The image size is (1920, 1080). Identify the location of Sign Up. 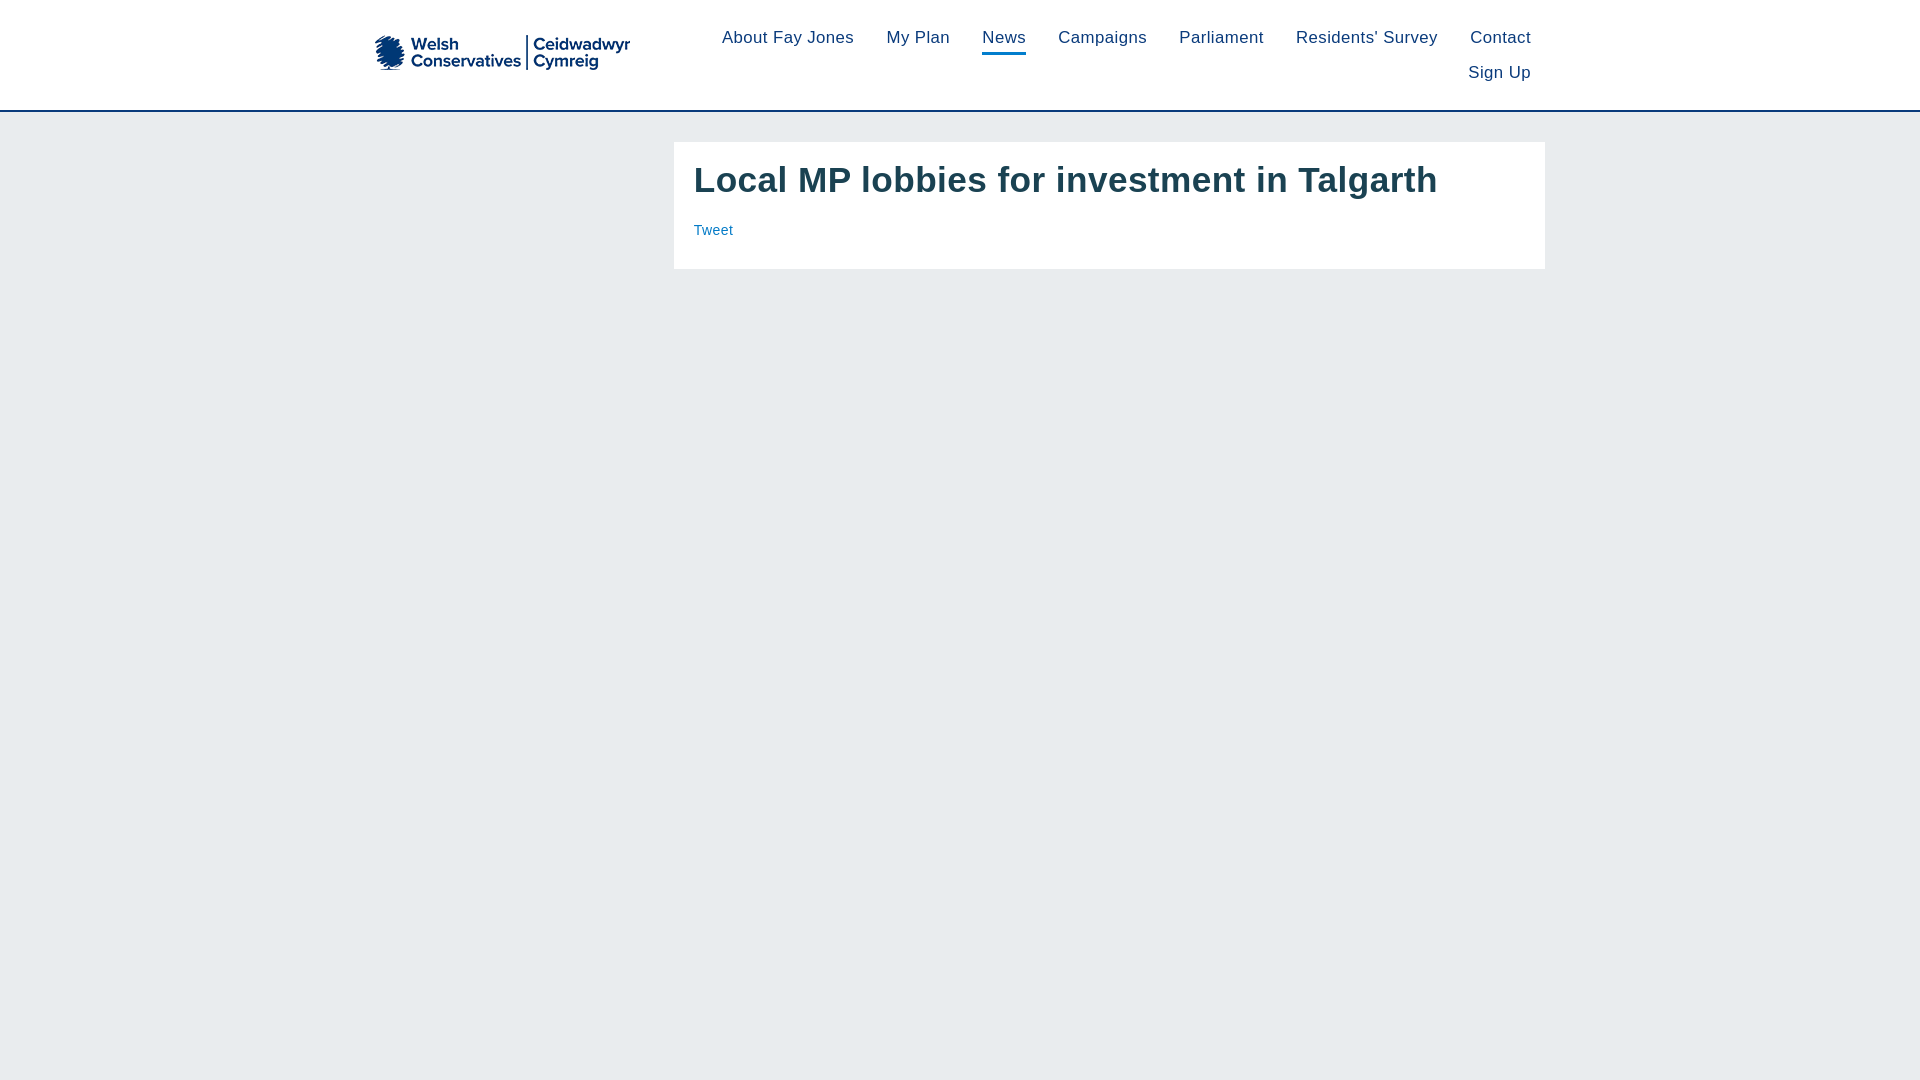
(1499, 72).